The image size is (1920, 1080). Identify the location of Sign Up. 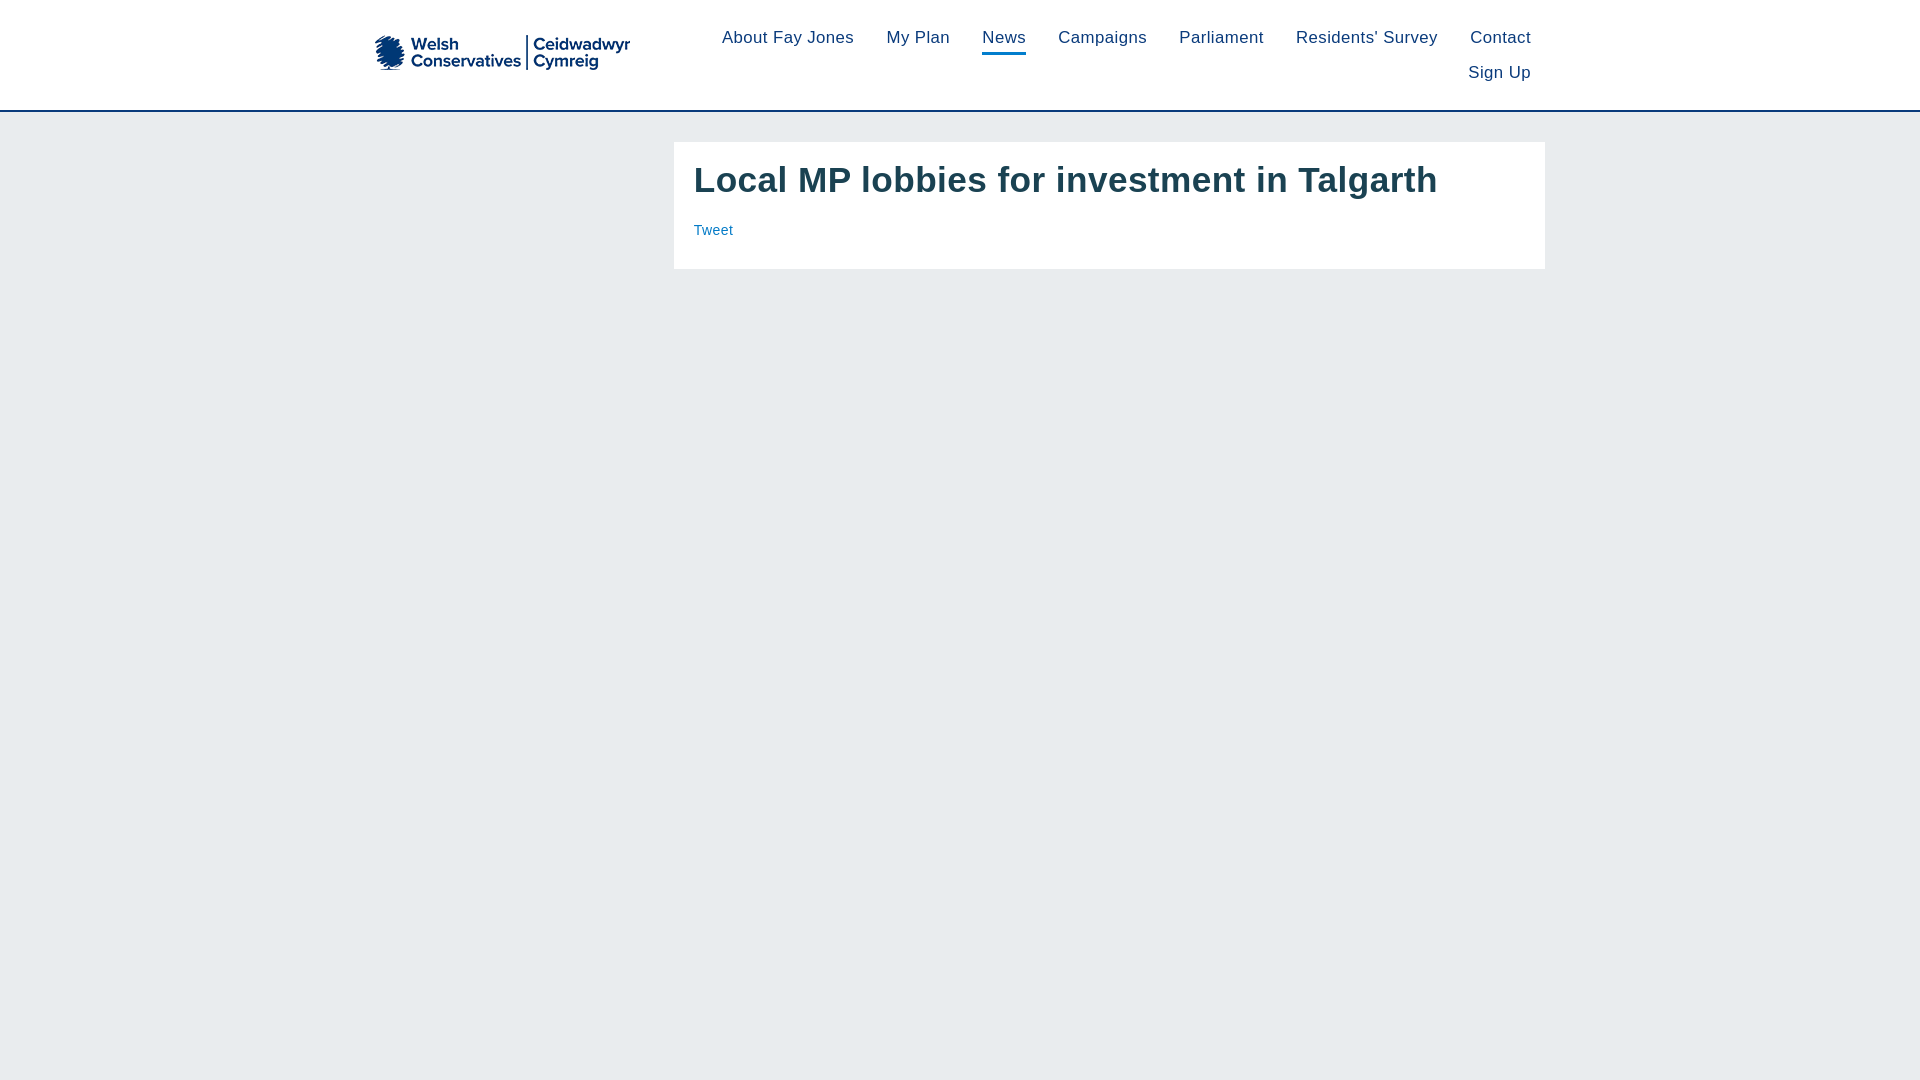
(1499, 72).